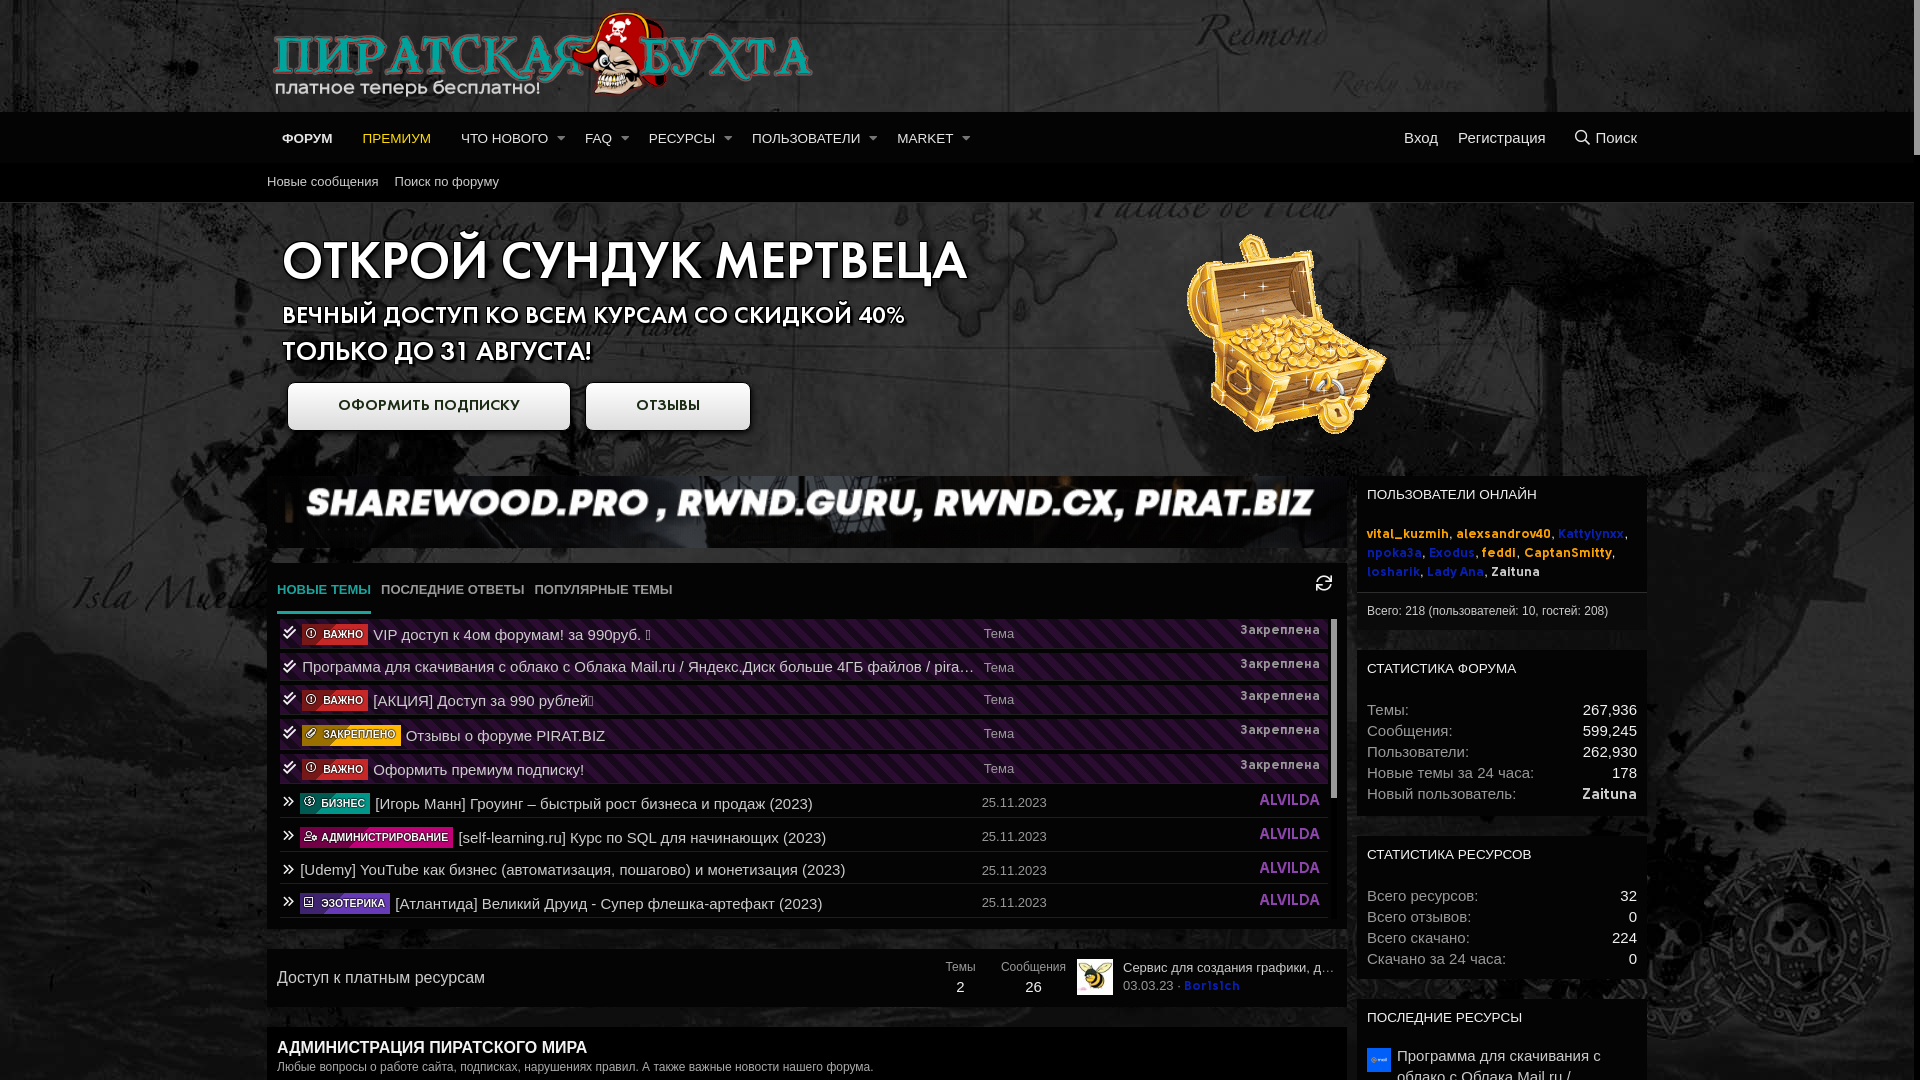 The height and width of the screenshot is (1080, 1920). I want to click on CaptanSmitty, so click(1568, 554).